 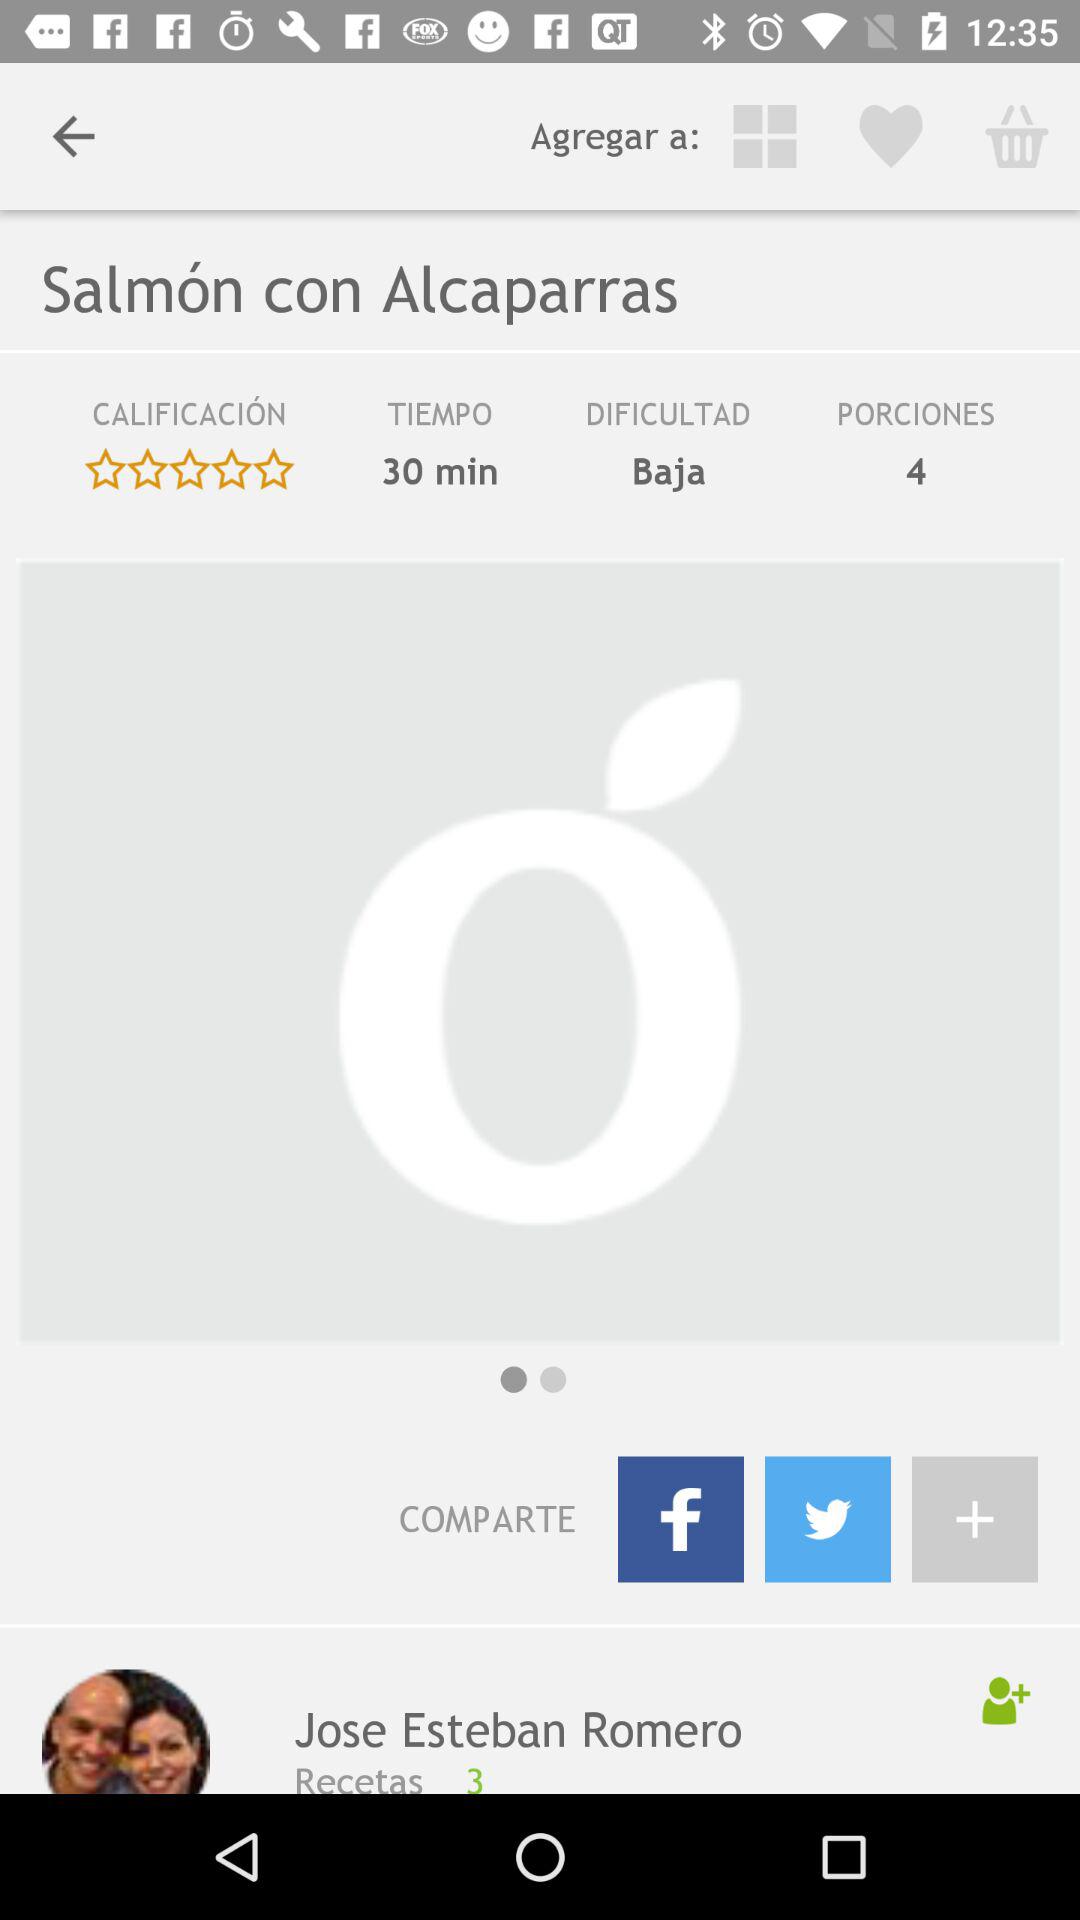 I want to click on add social media account, so click(x=975, y=1519).